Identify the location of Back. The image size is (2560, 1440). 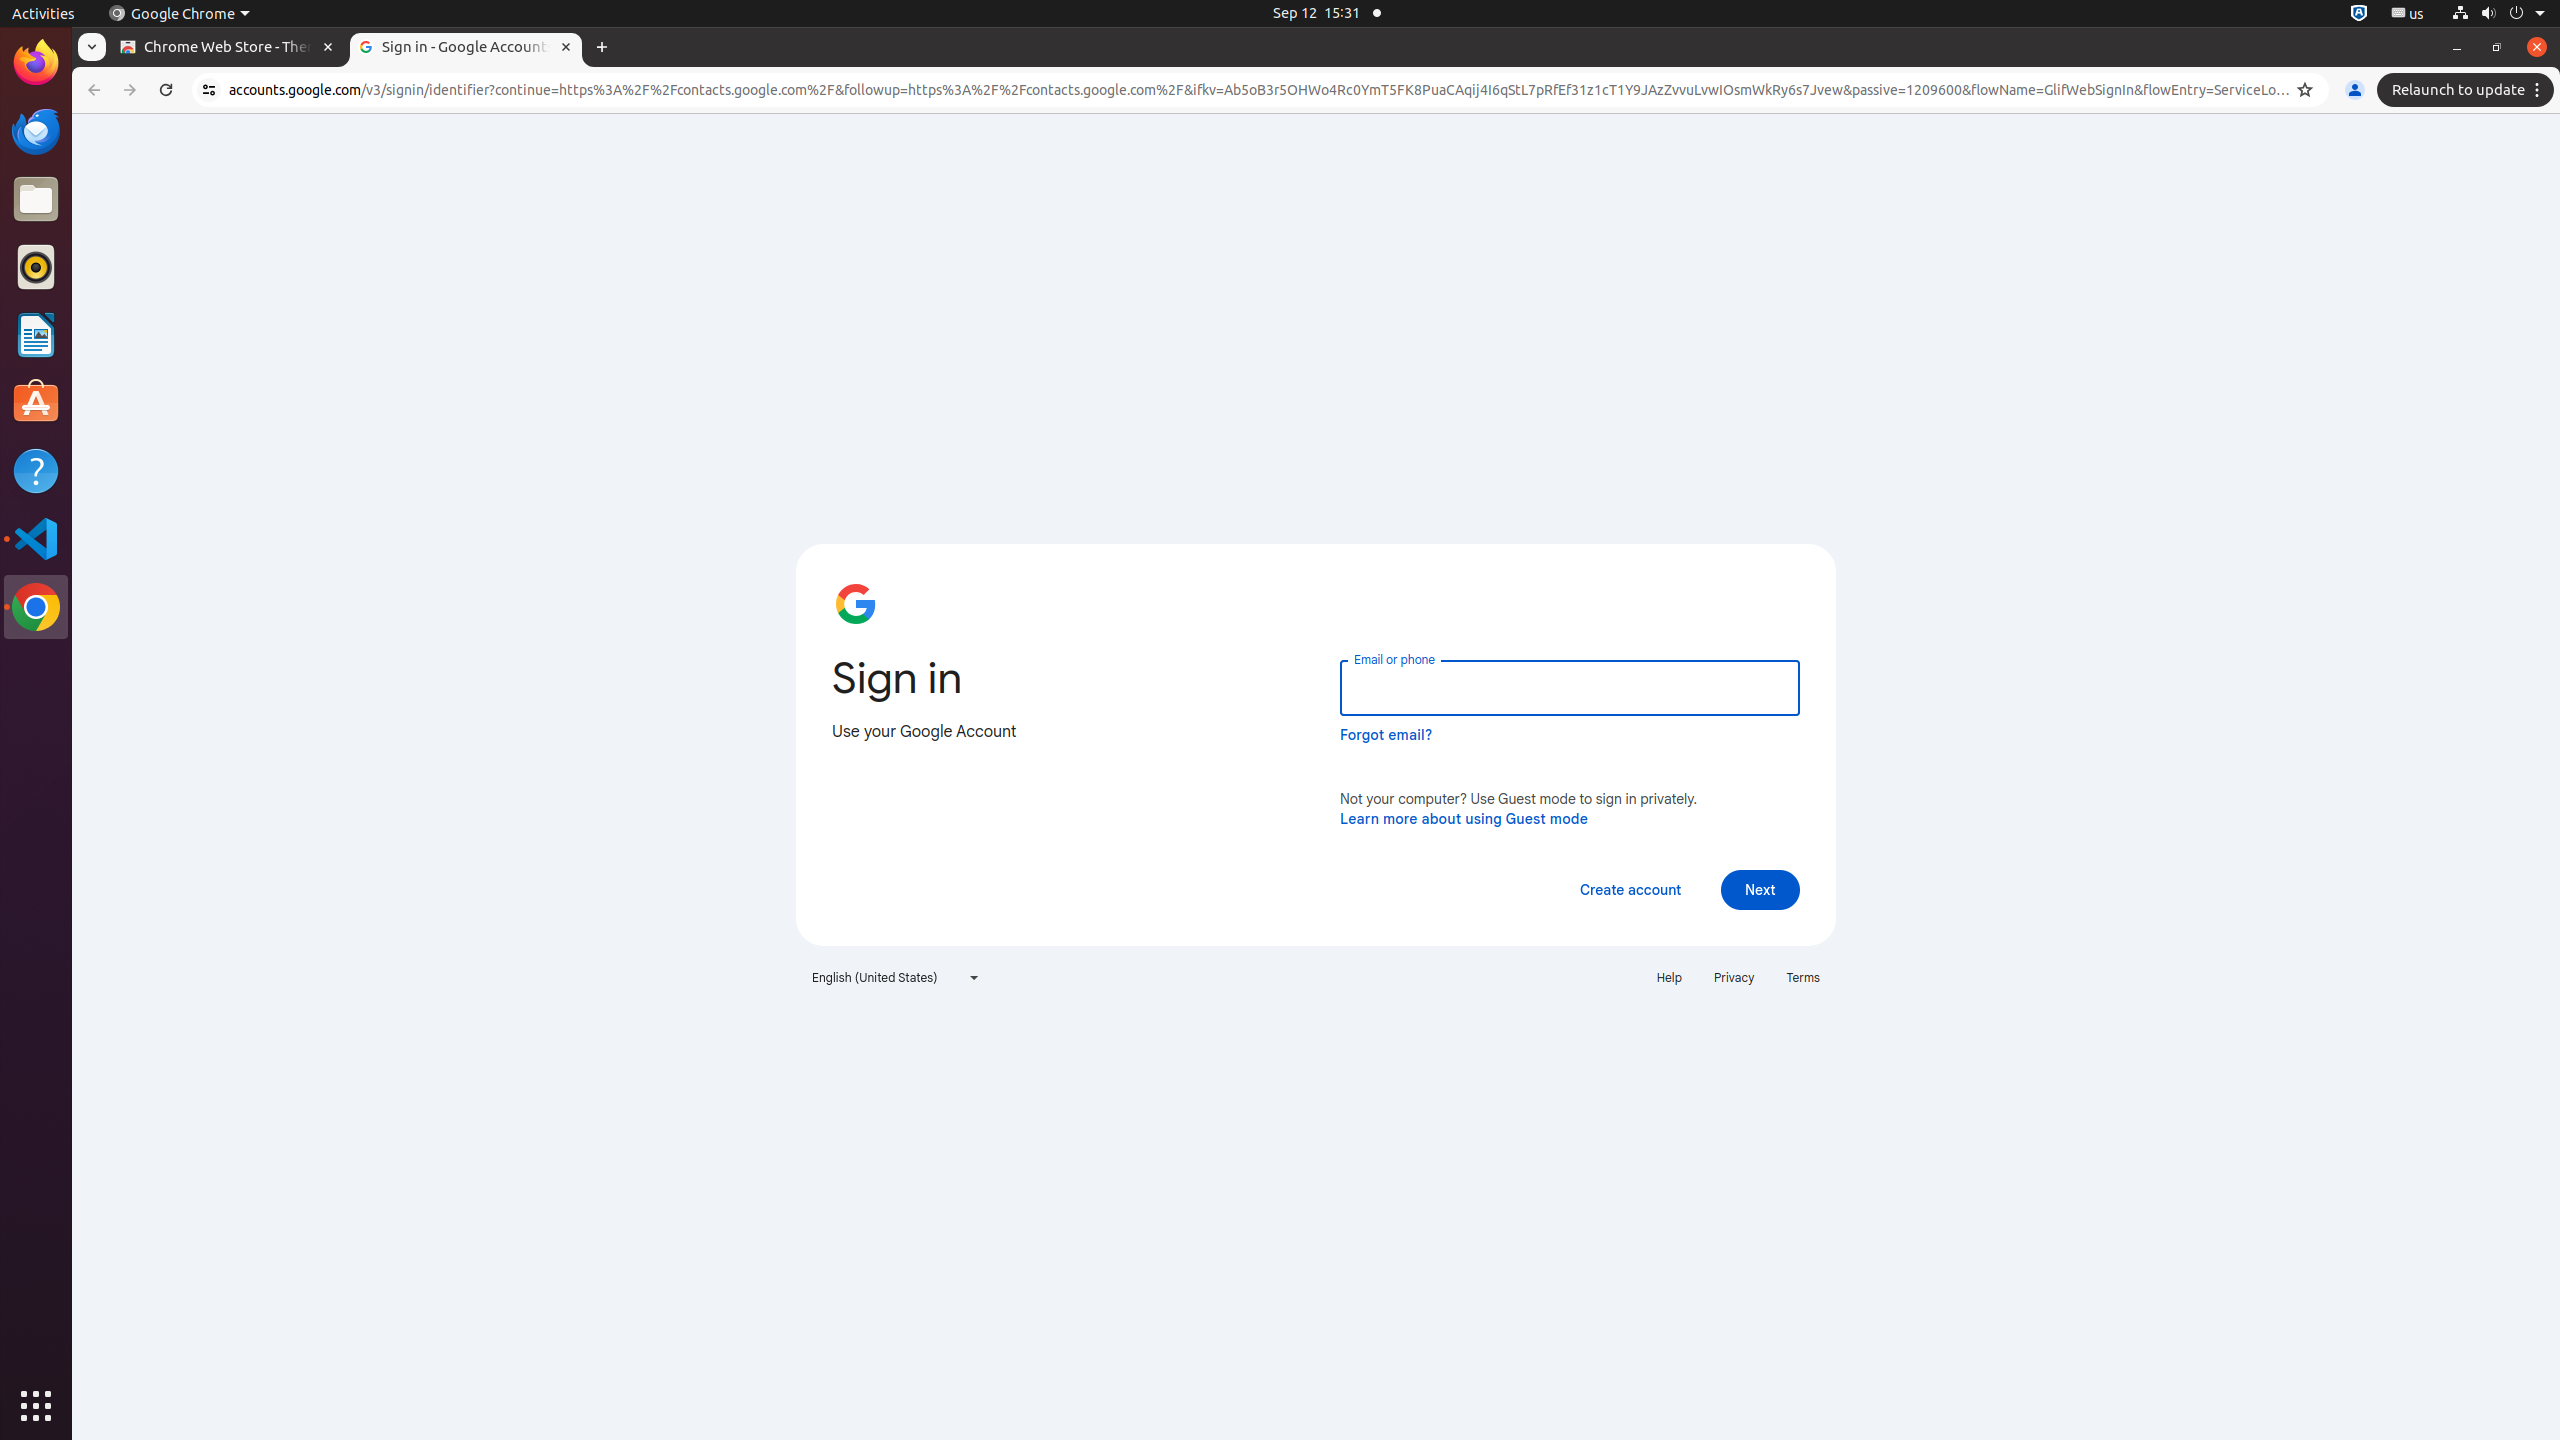
(92, 90).